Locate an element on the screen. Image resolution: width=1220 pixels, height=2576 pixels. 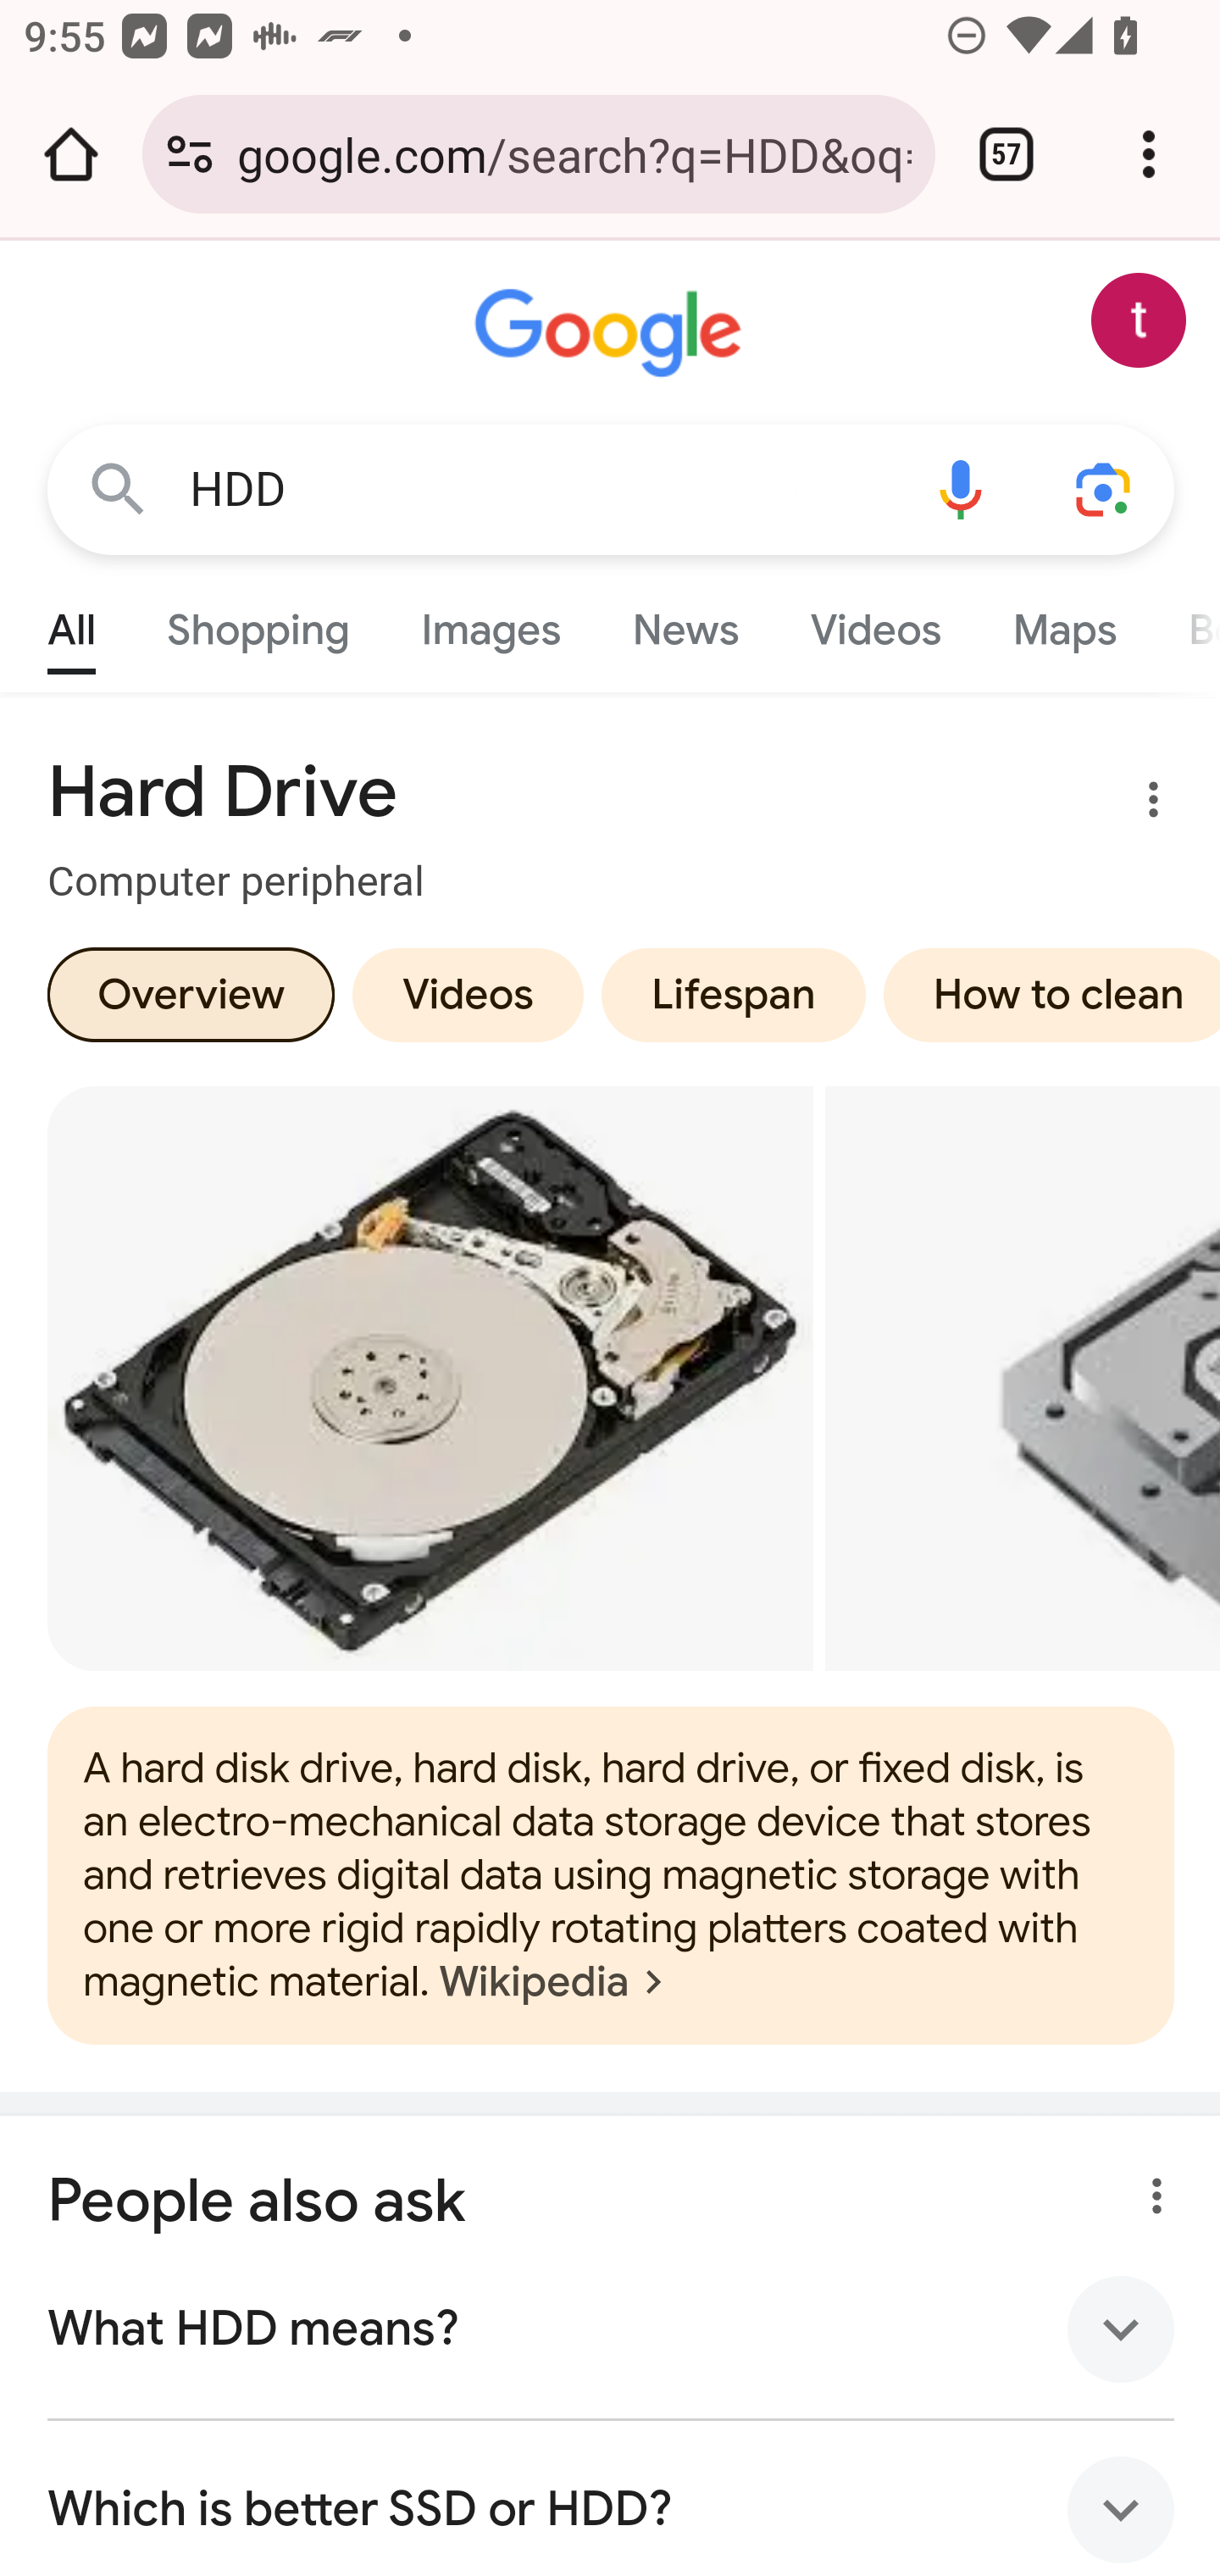
Search using your camera or photos is located at coordinates (1105, 488).